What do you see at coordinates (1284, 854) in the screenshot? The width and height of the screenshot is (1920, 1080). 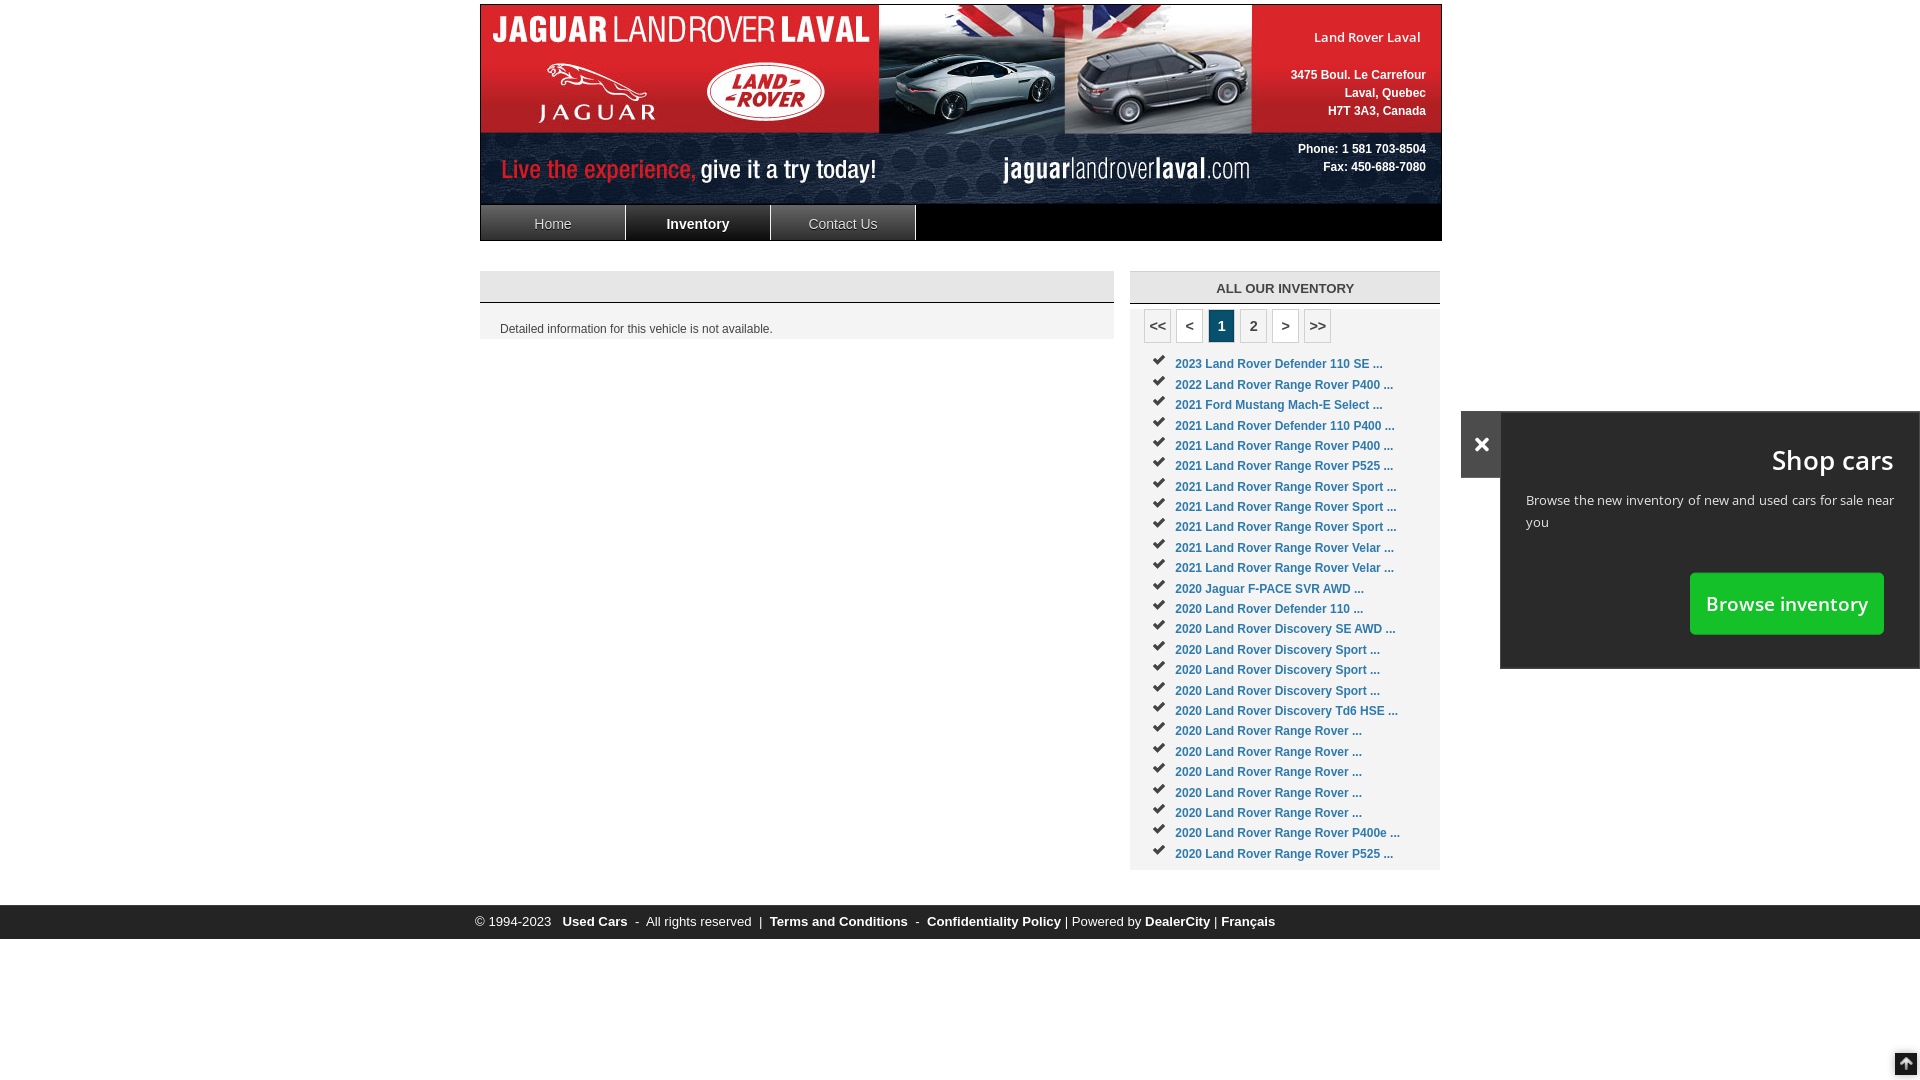 I see `2020 Land Rover Range Rover P525 ...` at bounding box center [1284, 854].